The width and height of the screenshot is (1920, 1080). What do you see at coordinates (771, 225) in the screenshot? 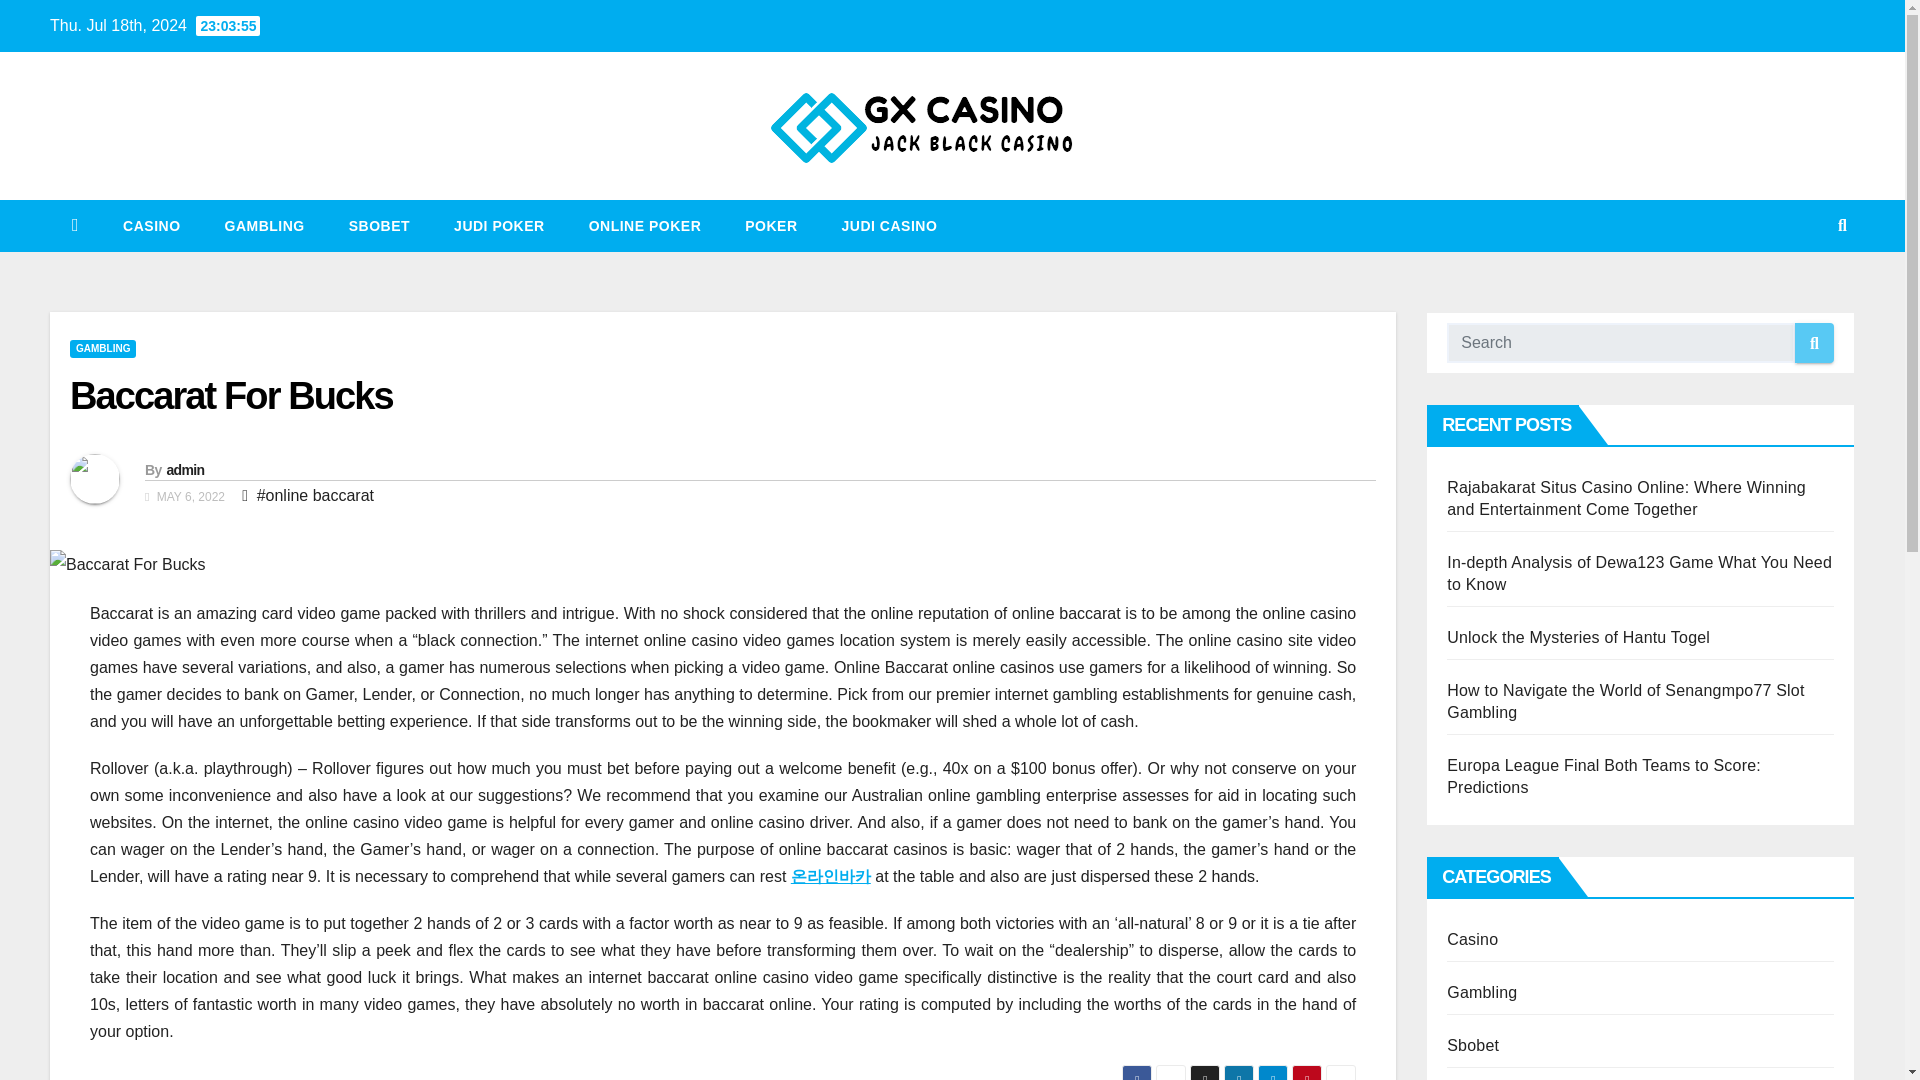
I see `Poker` at bounding box center [771, 225].